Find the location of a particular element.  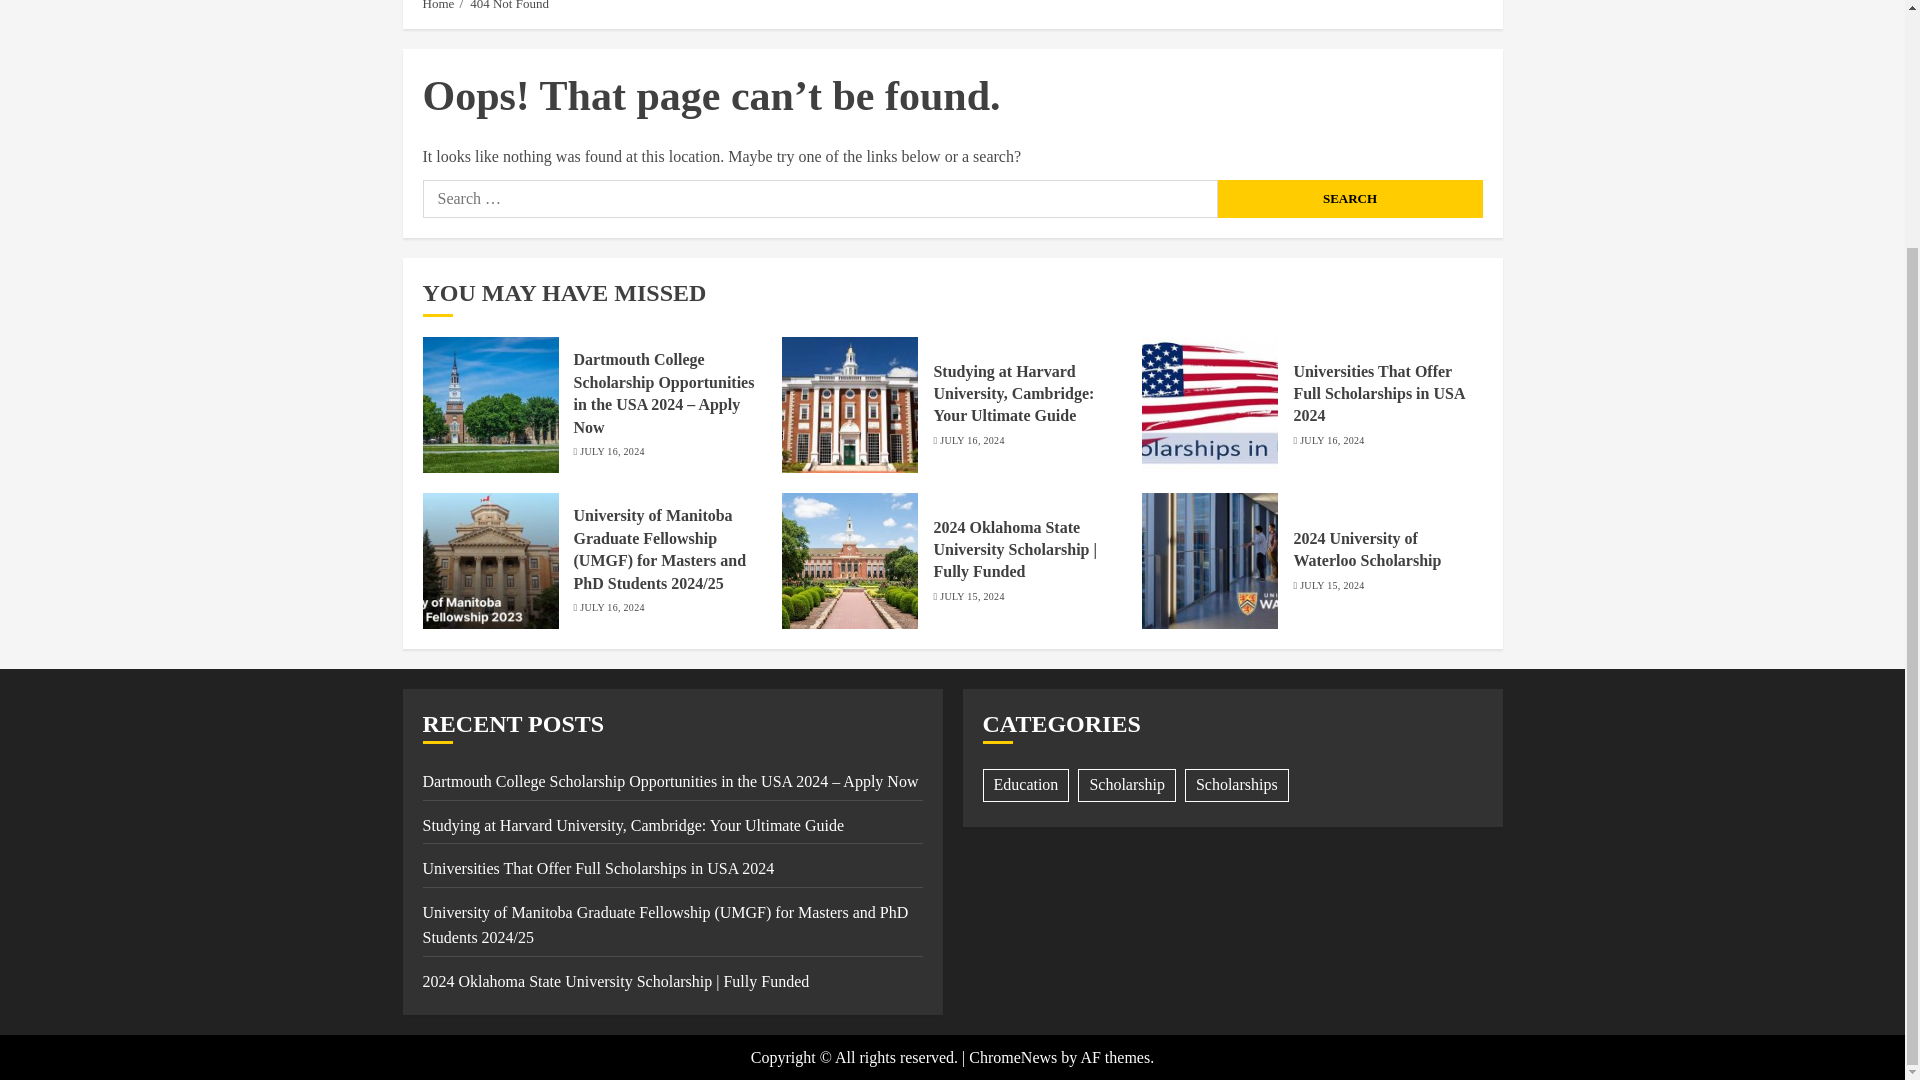

Search is located at coordinates (1350, 199).